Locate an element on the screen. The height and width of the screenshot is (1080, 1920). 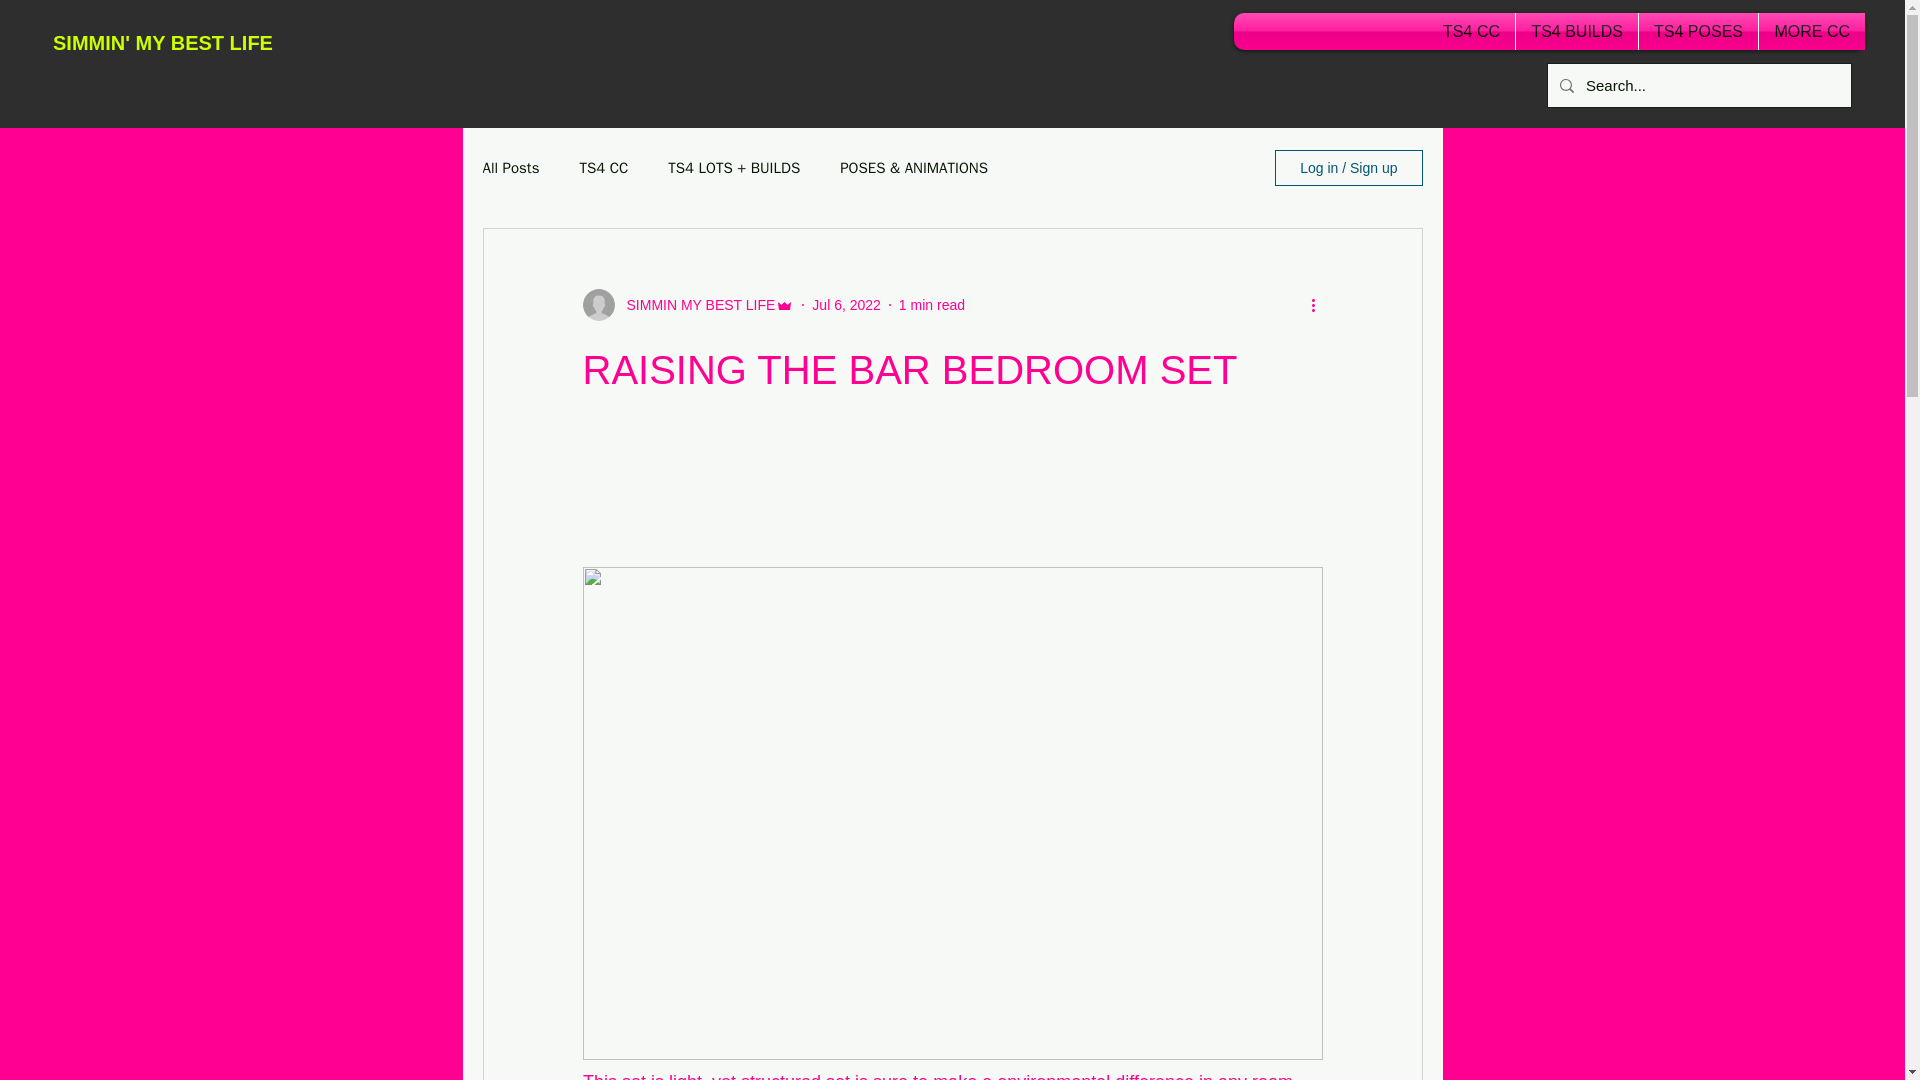
TS4 CC is located at coordinates (603, 167).